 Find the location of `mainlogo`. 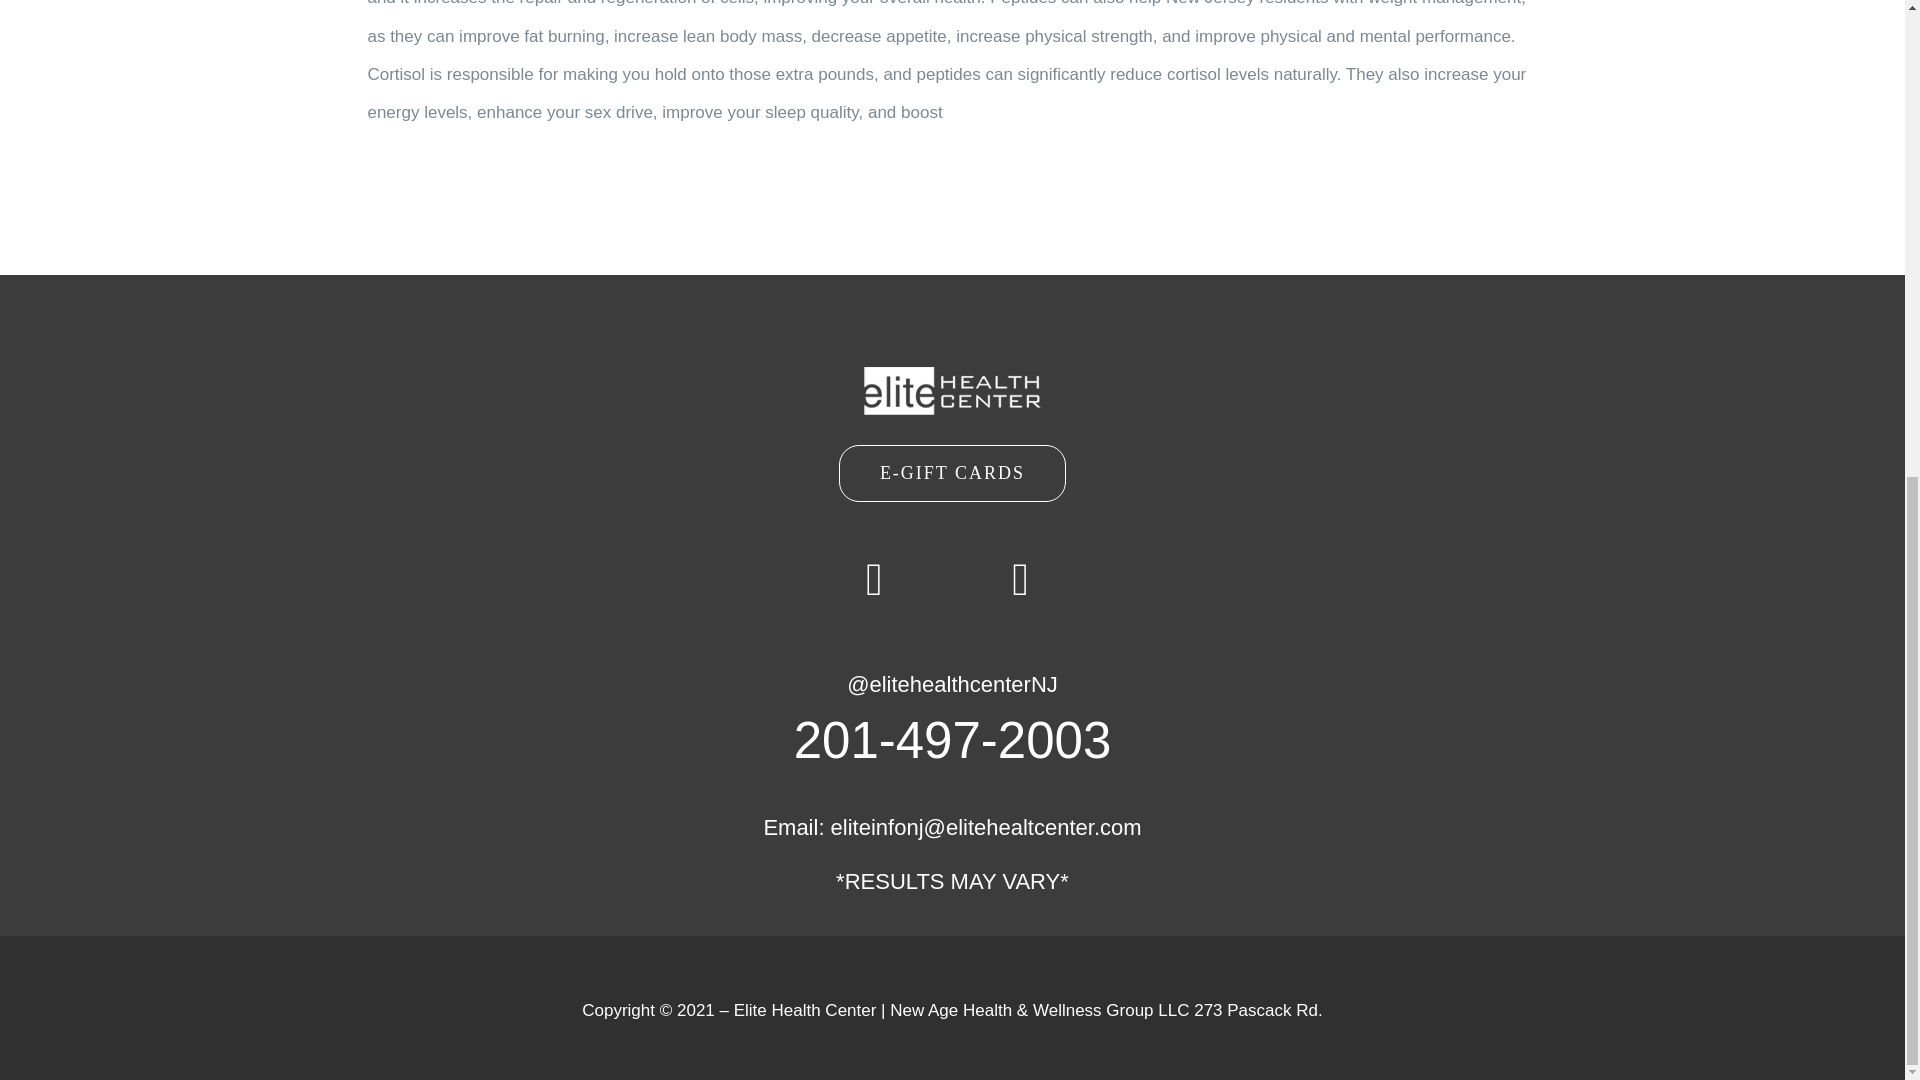

mainlogo is located at coordinates (952, 390).